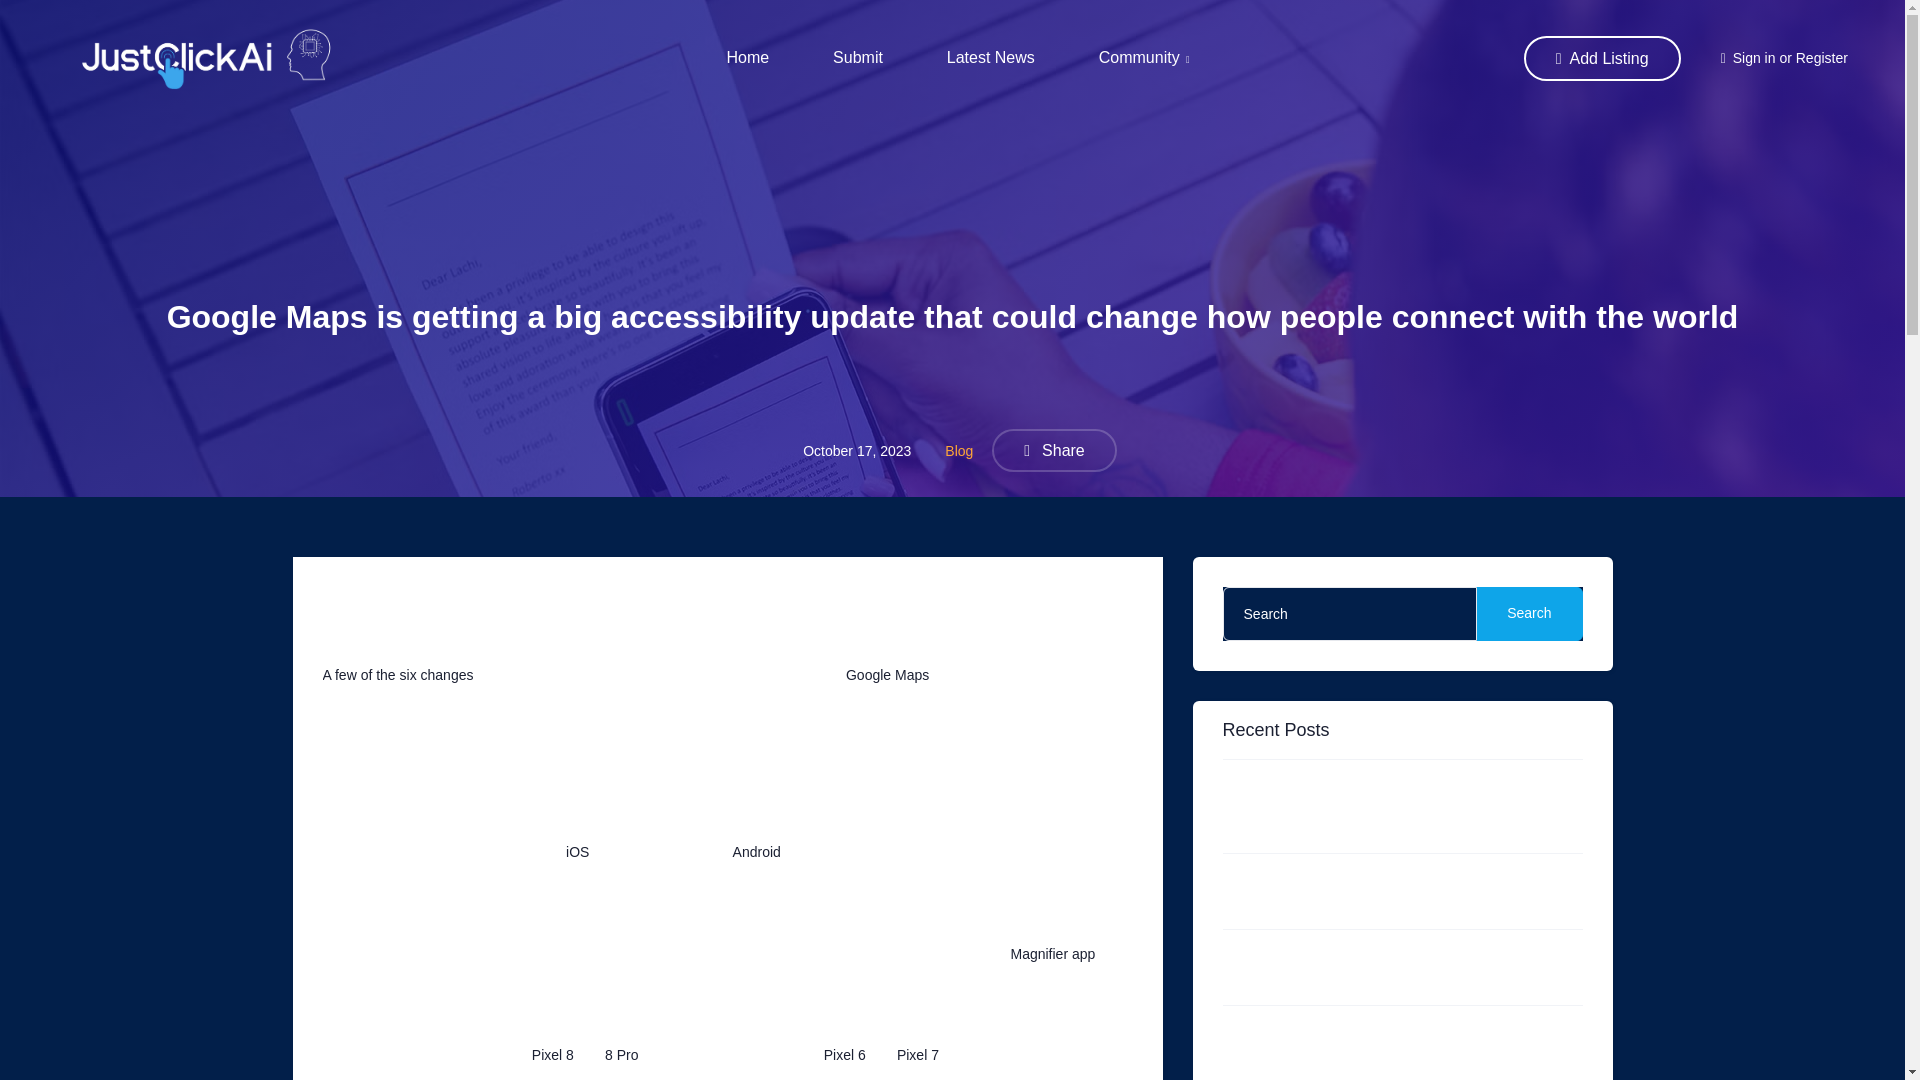 The height and width of the screenshot is (1080, 1920). I want to click on Magnifier app, so click(1052, 954).